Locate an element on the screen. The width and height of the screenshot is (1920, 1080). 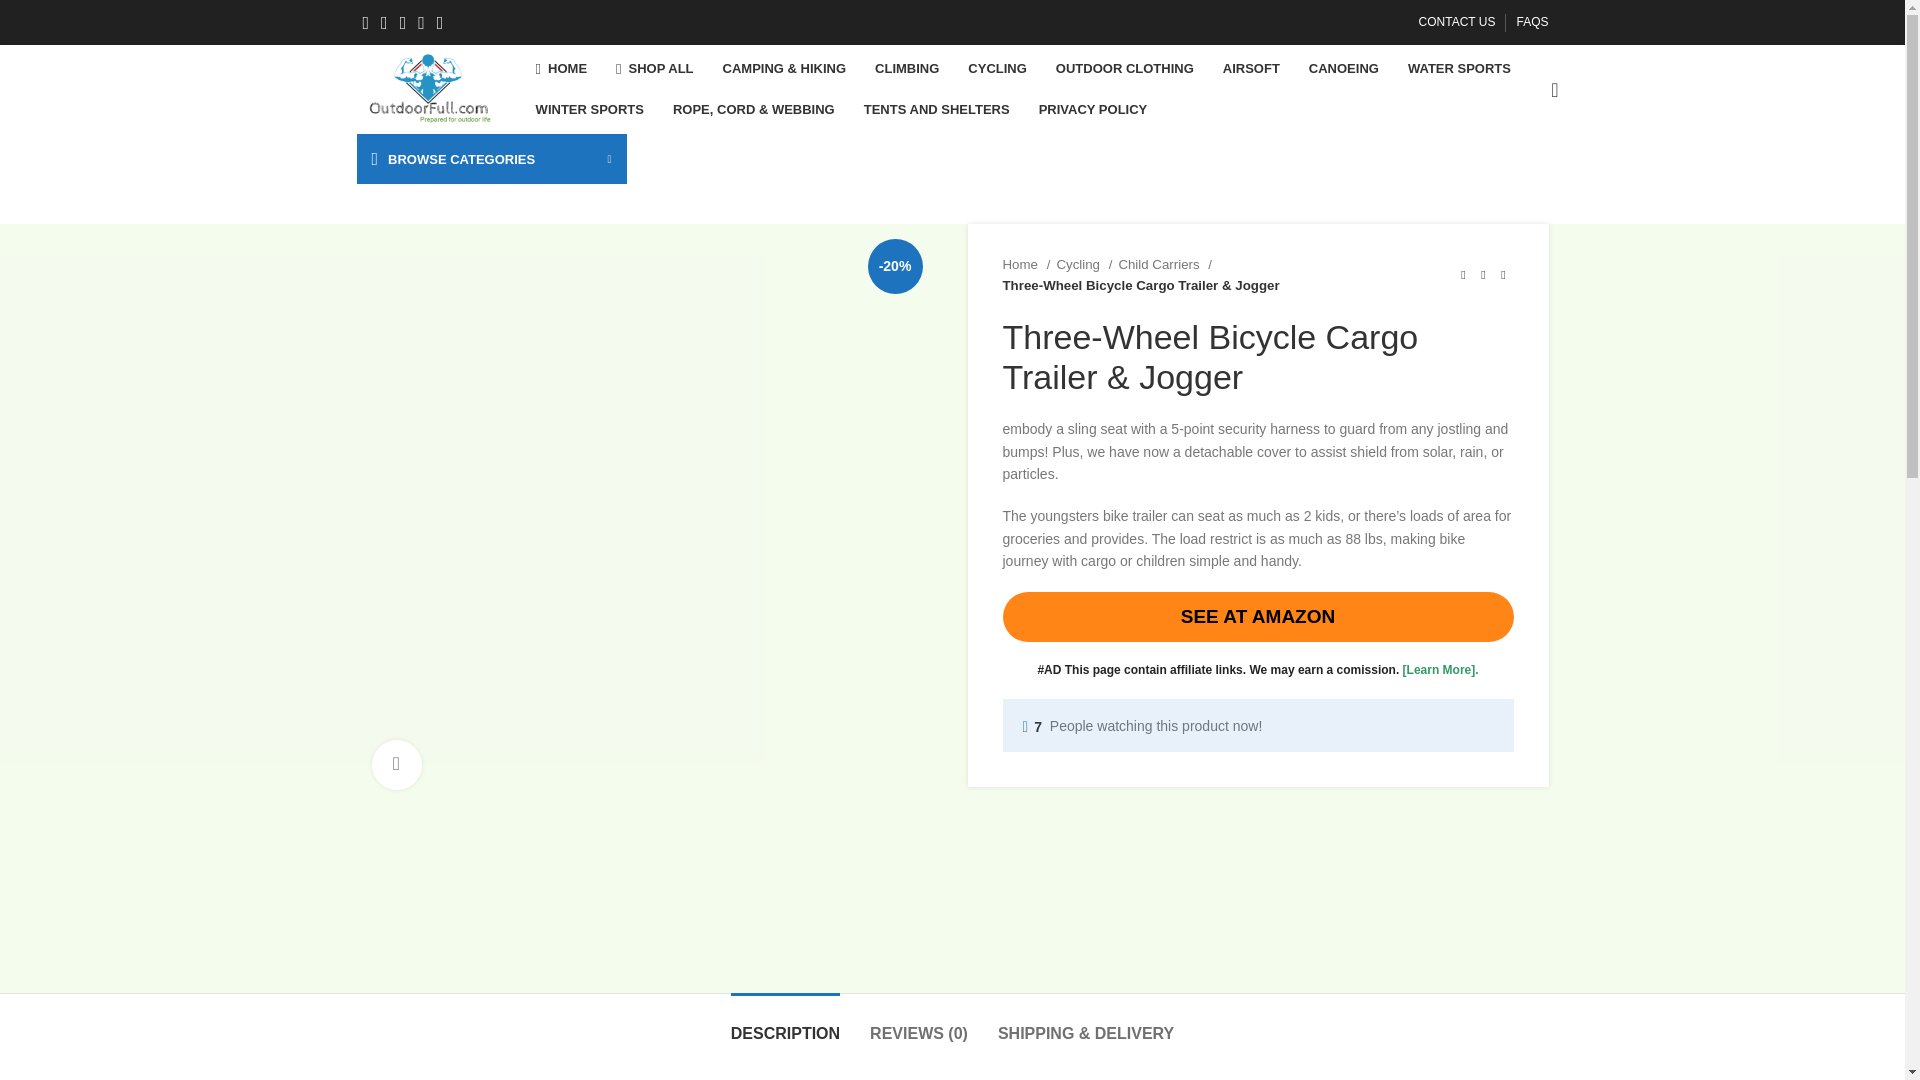
CLIMBING is located at coordinates (906, 68).